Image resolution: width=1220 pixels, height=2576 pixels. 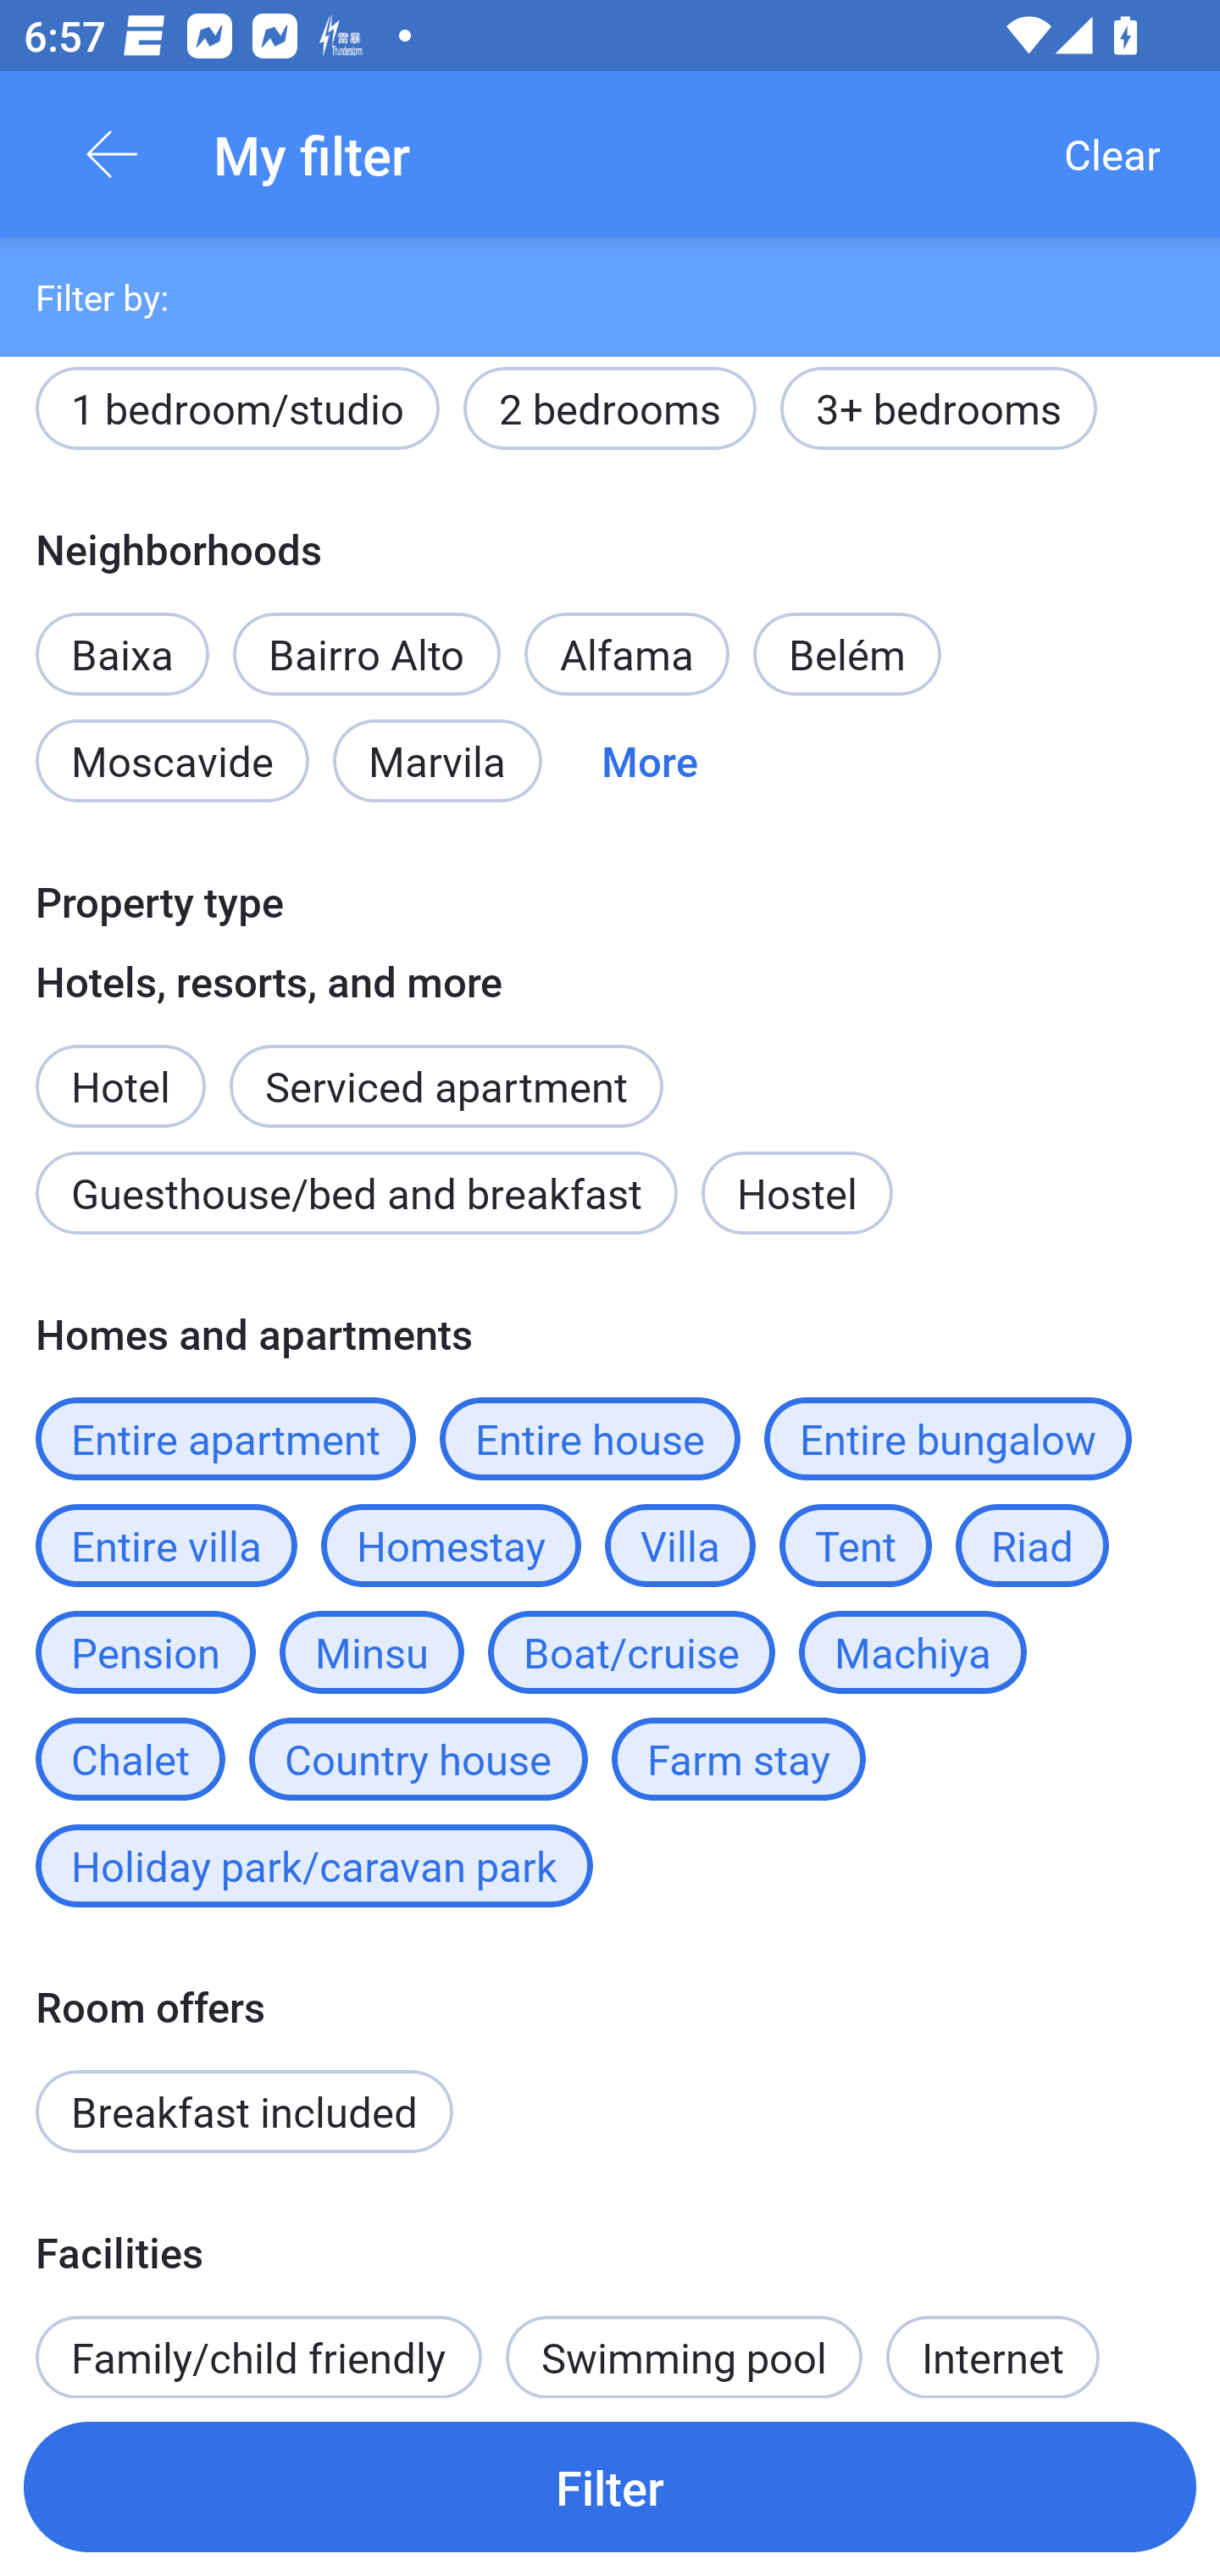 I want to click on 2 bedrooms, so click(x=610, y=417).